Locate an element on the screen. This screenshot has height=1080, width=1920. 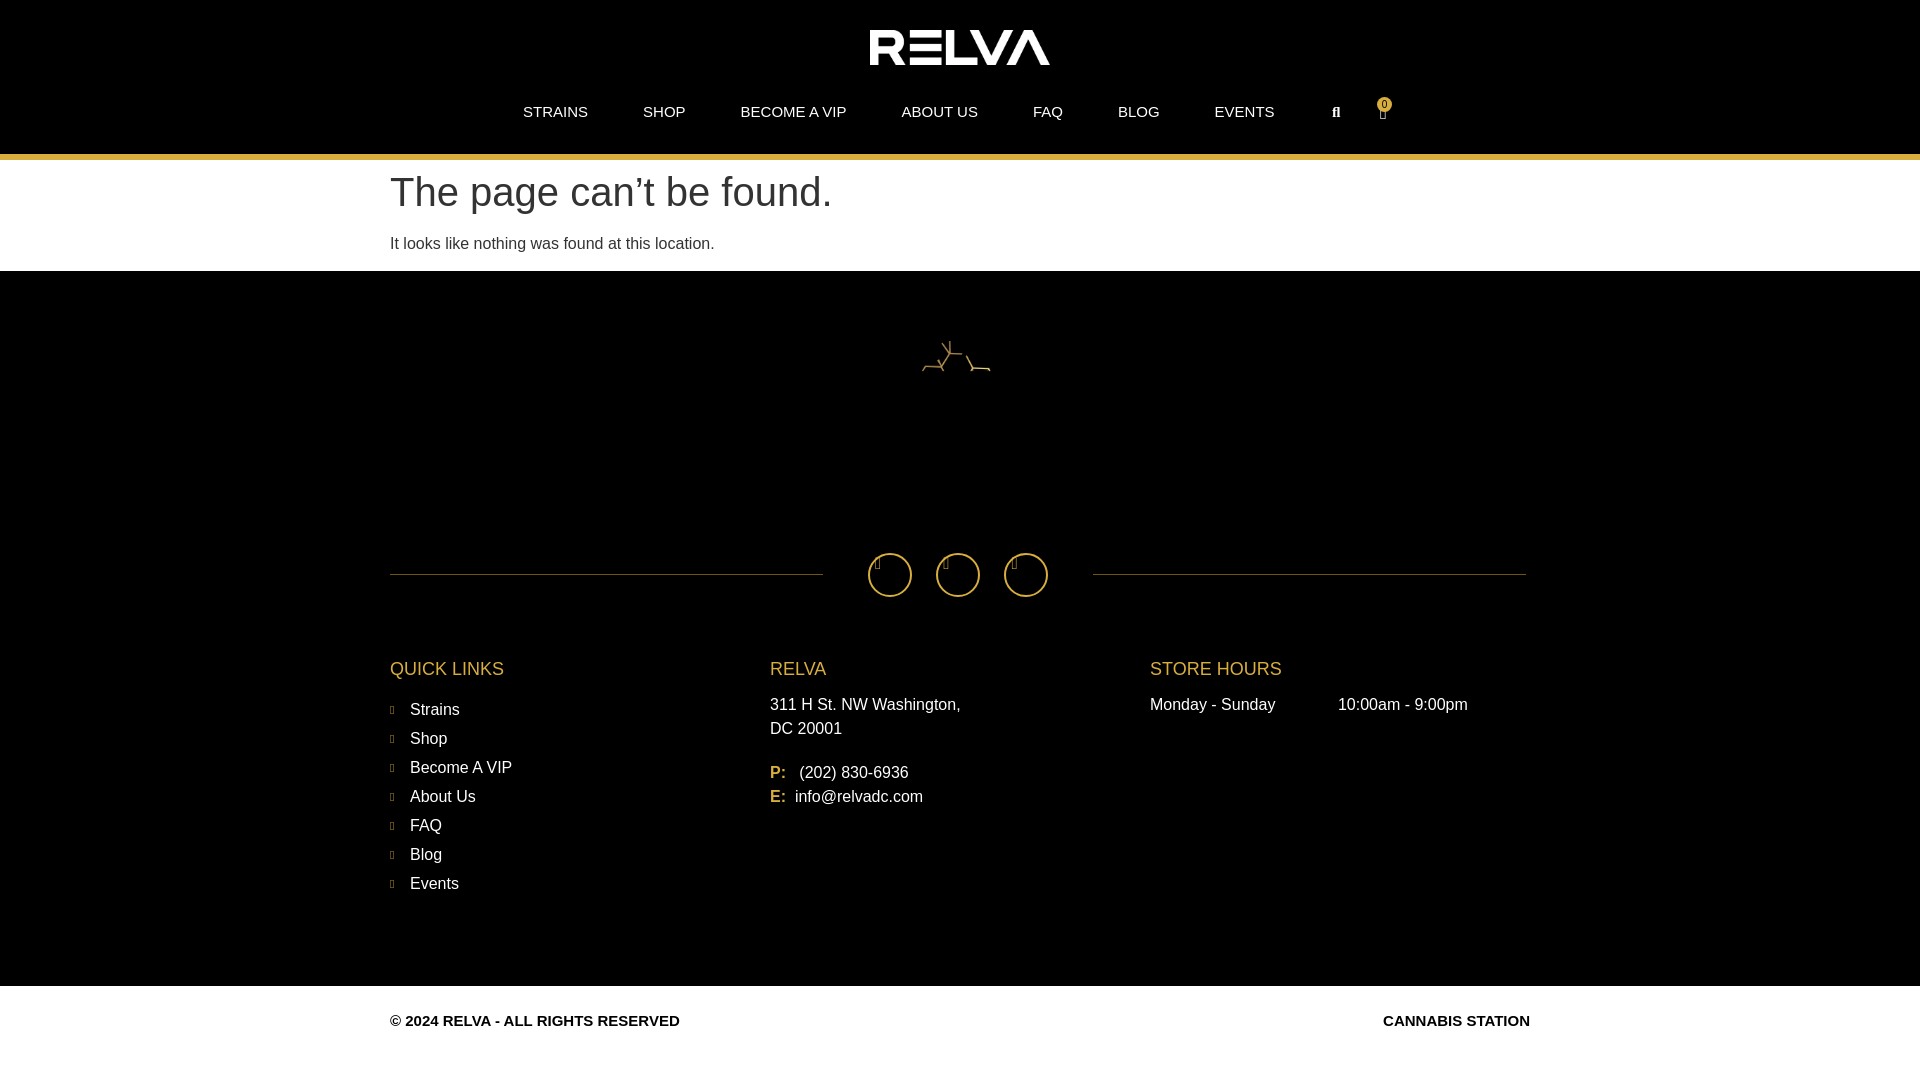
ABOUT US is located at coordinates (938, 112).